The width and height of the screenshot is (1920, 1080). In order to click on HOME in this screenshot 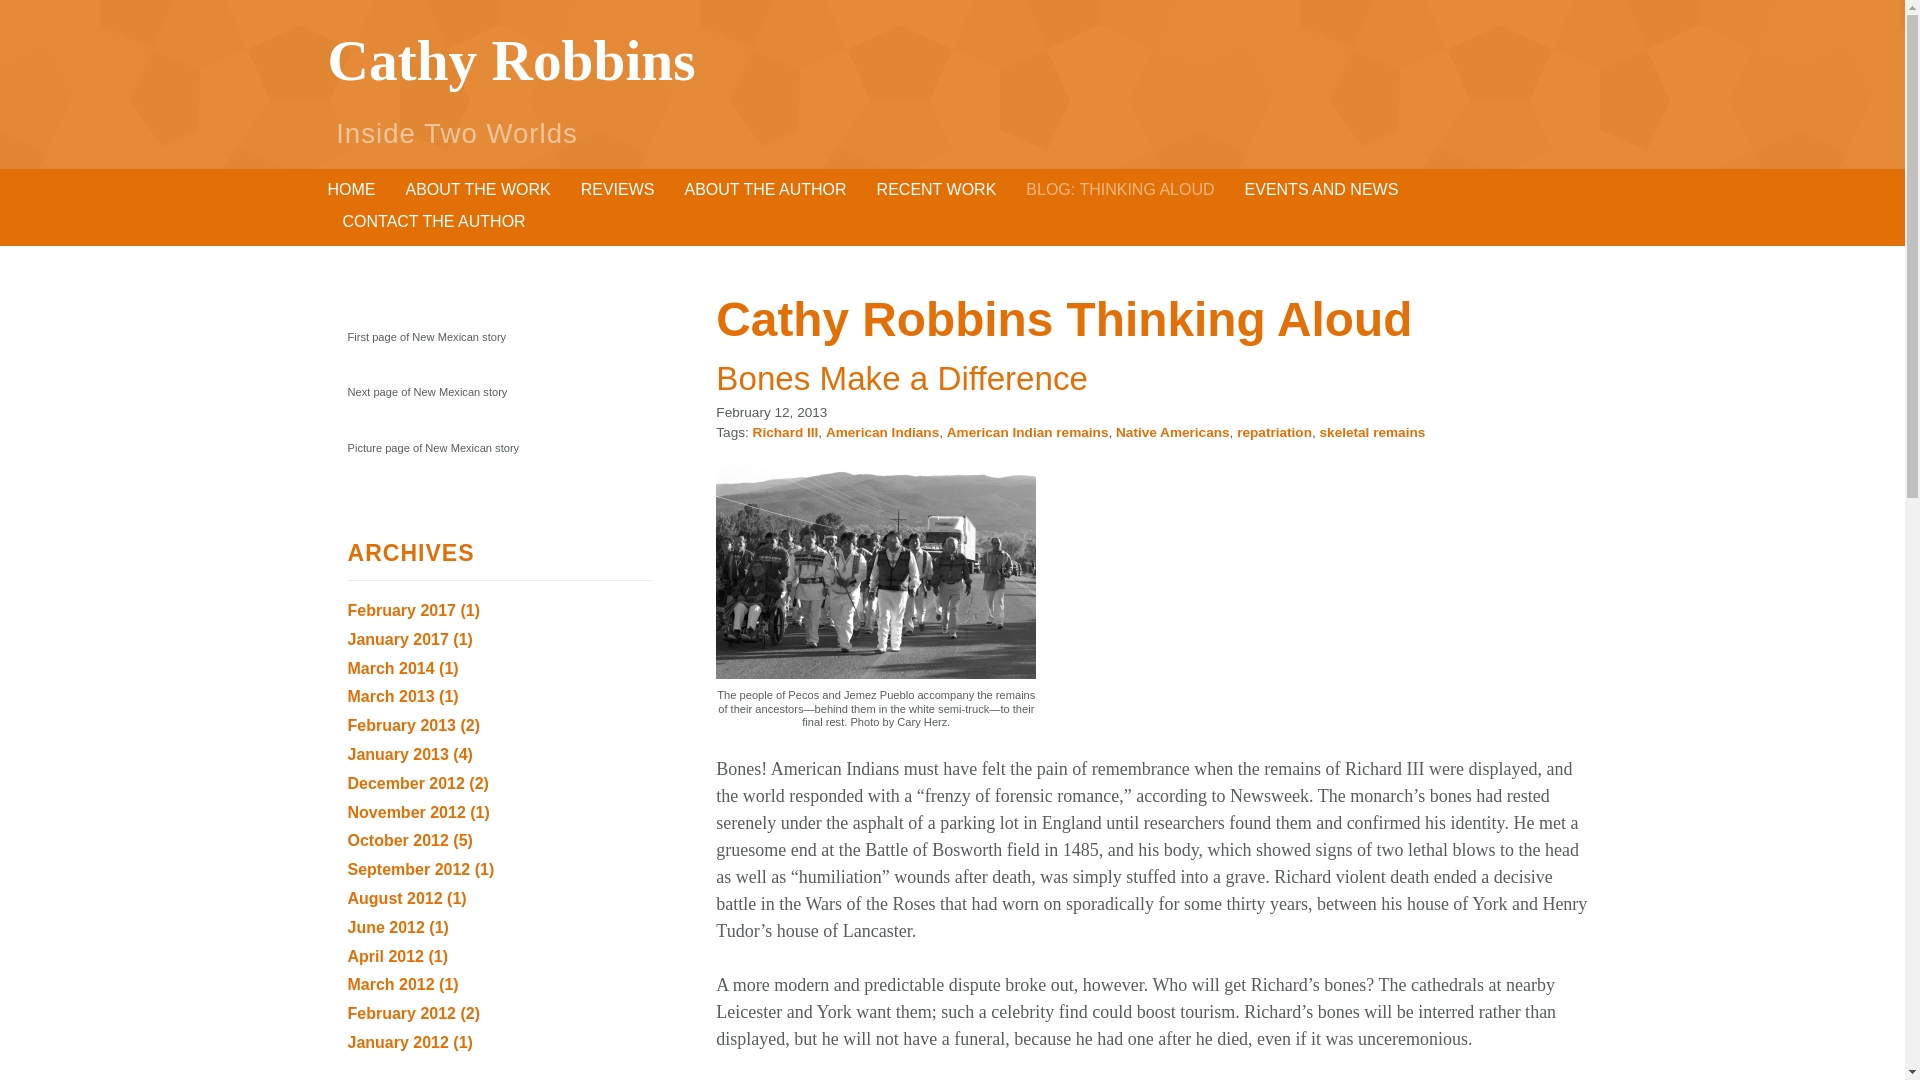, I will do `click(352, 189)`.